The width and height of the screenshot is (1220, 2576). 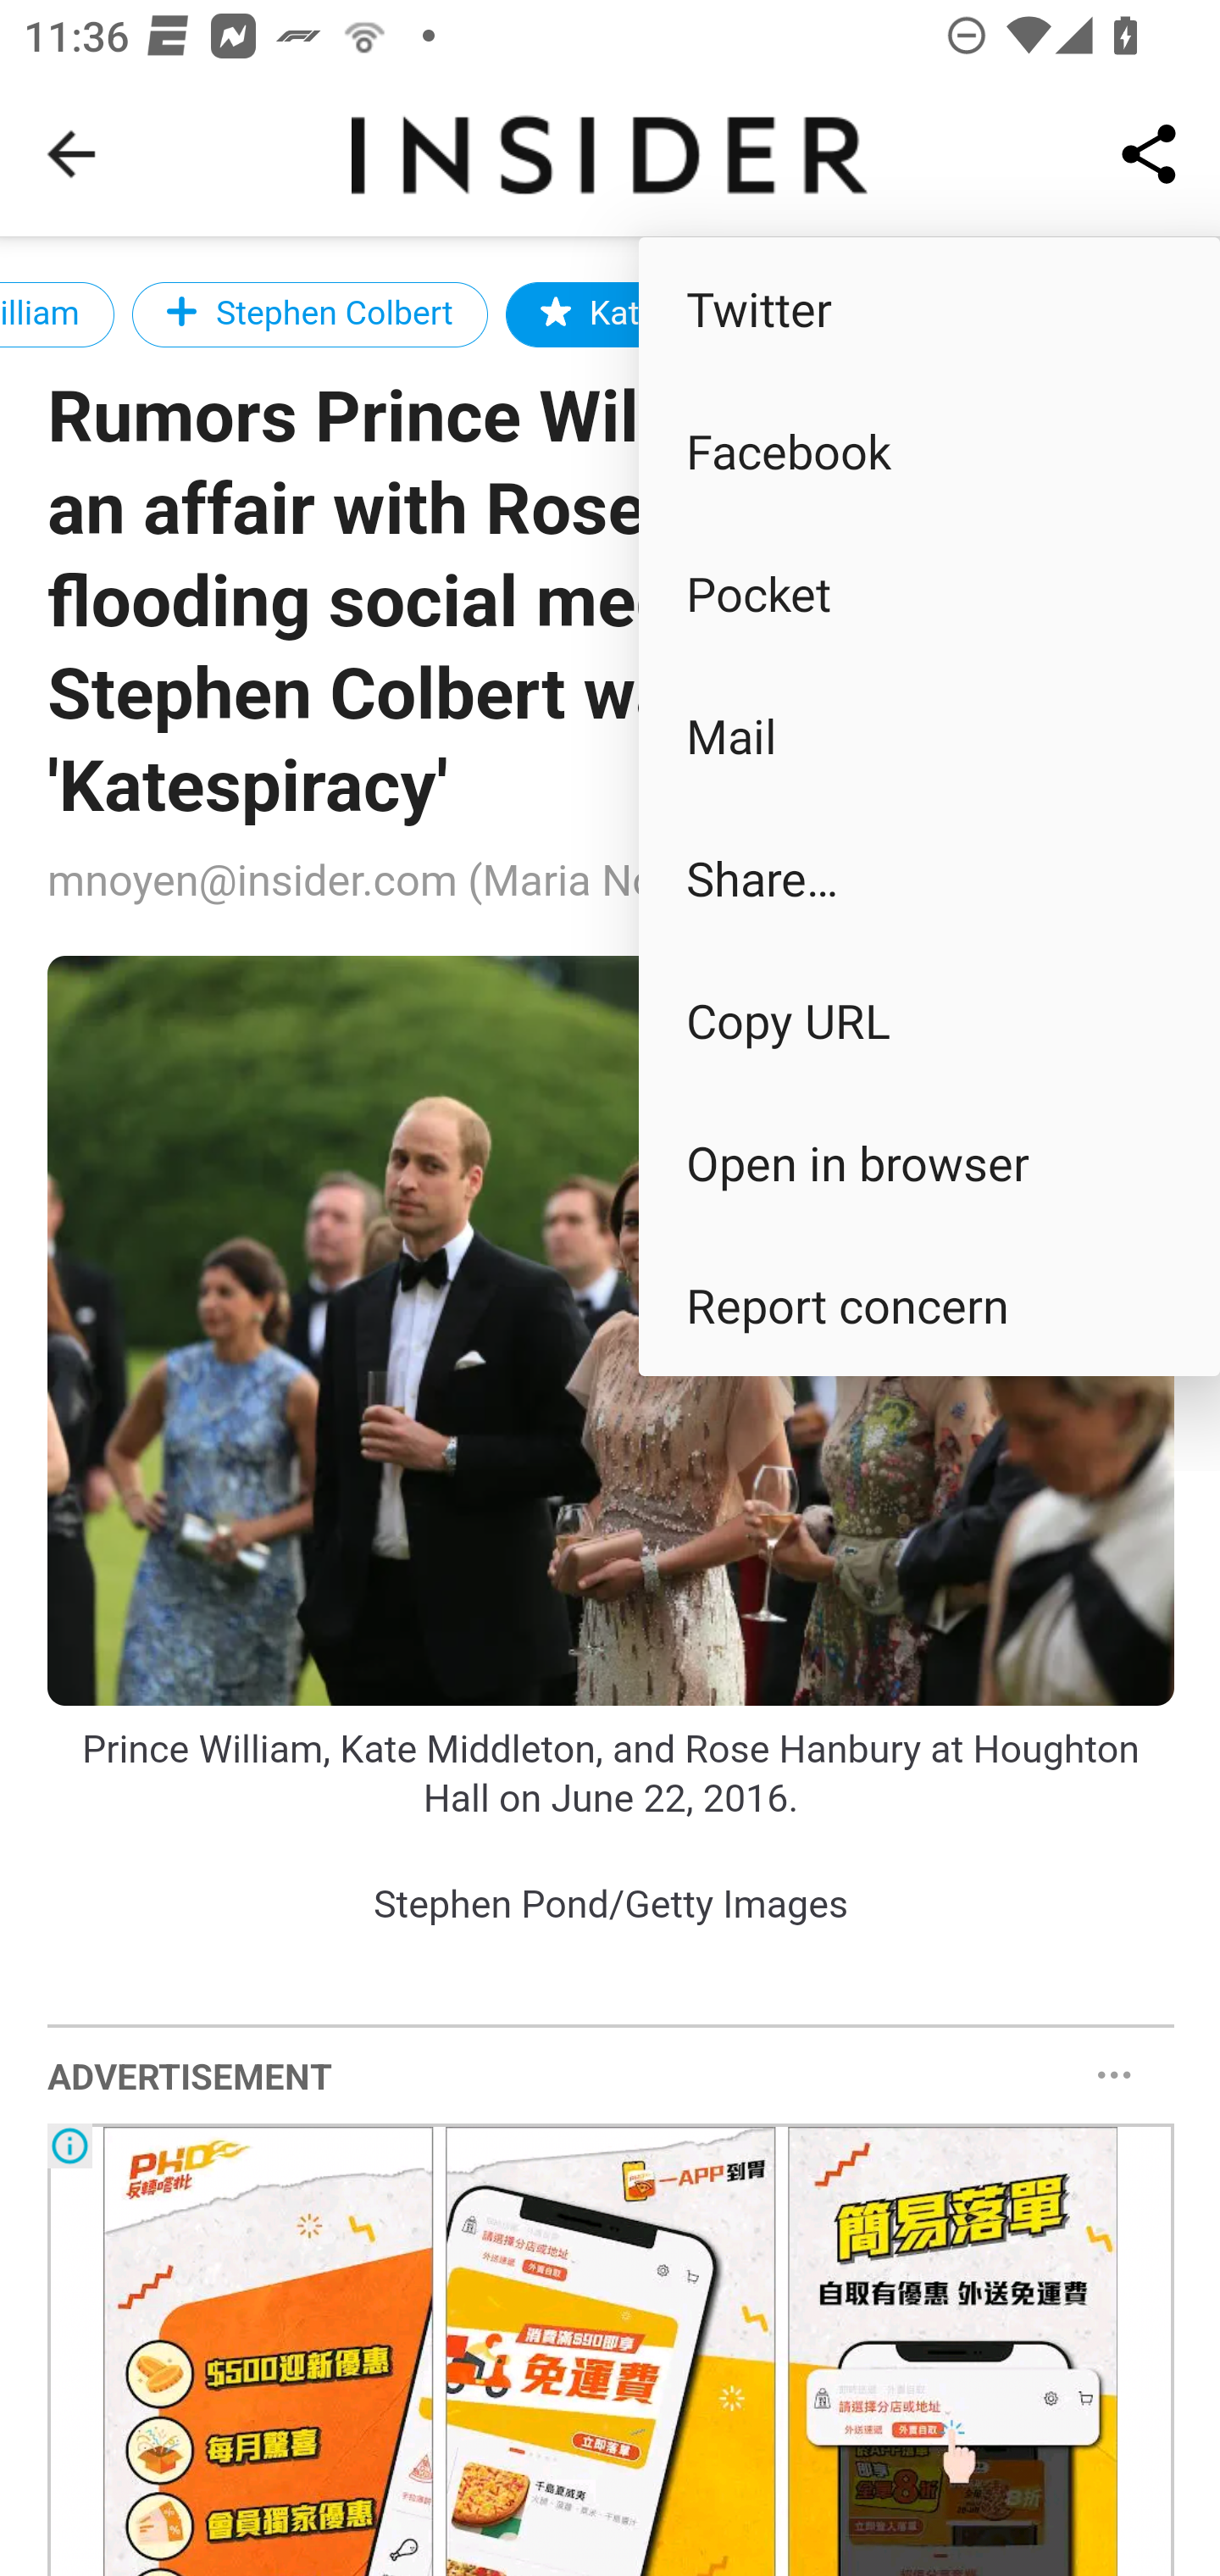 I want to click on Twitter, so click(x=929, y=307).